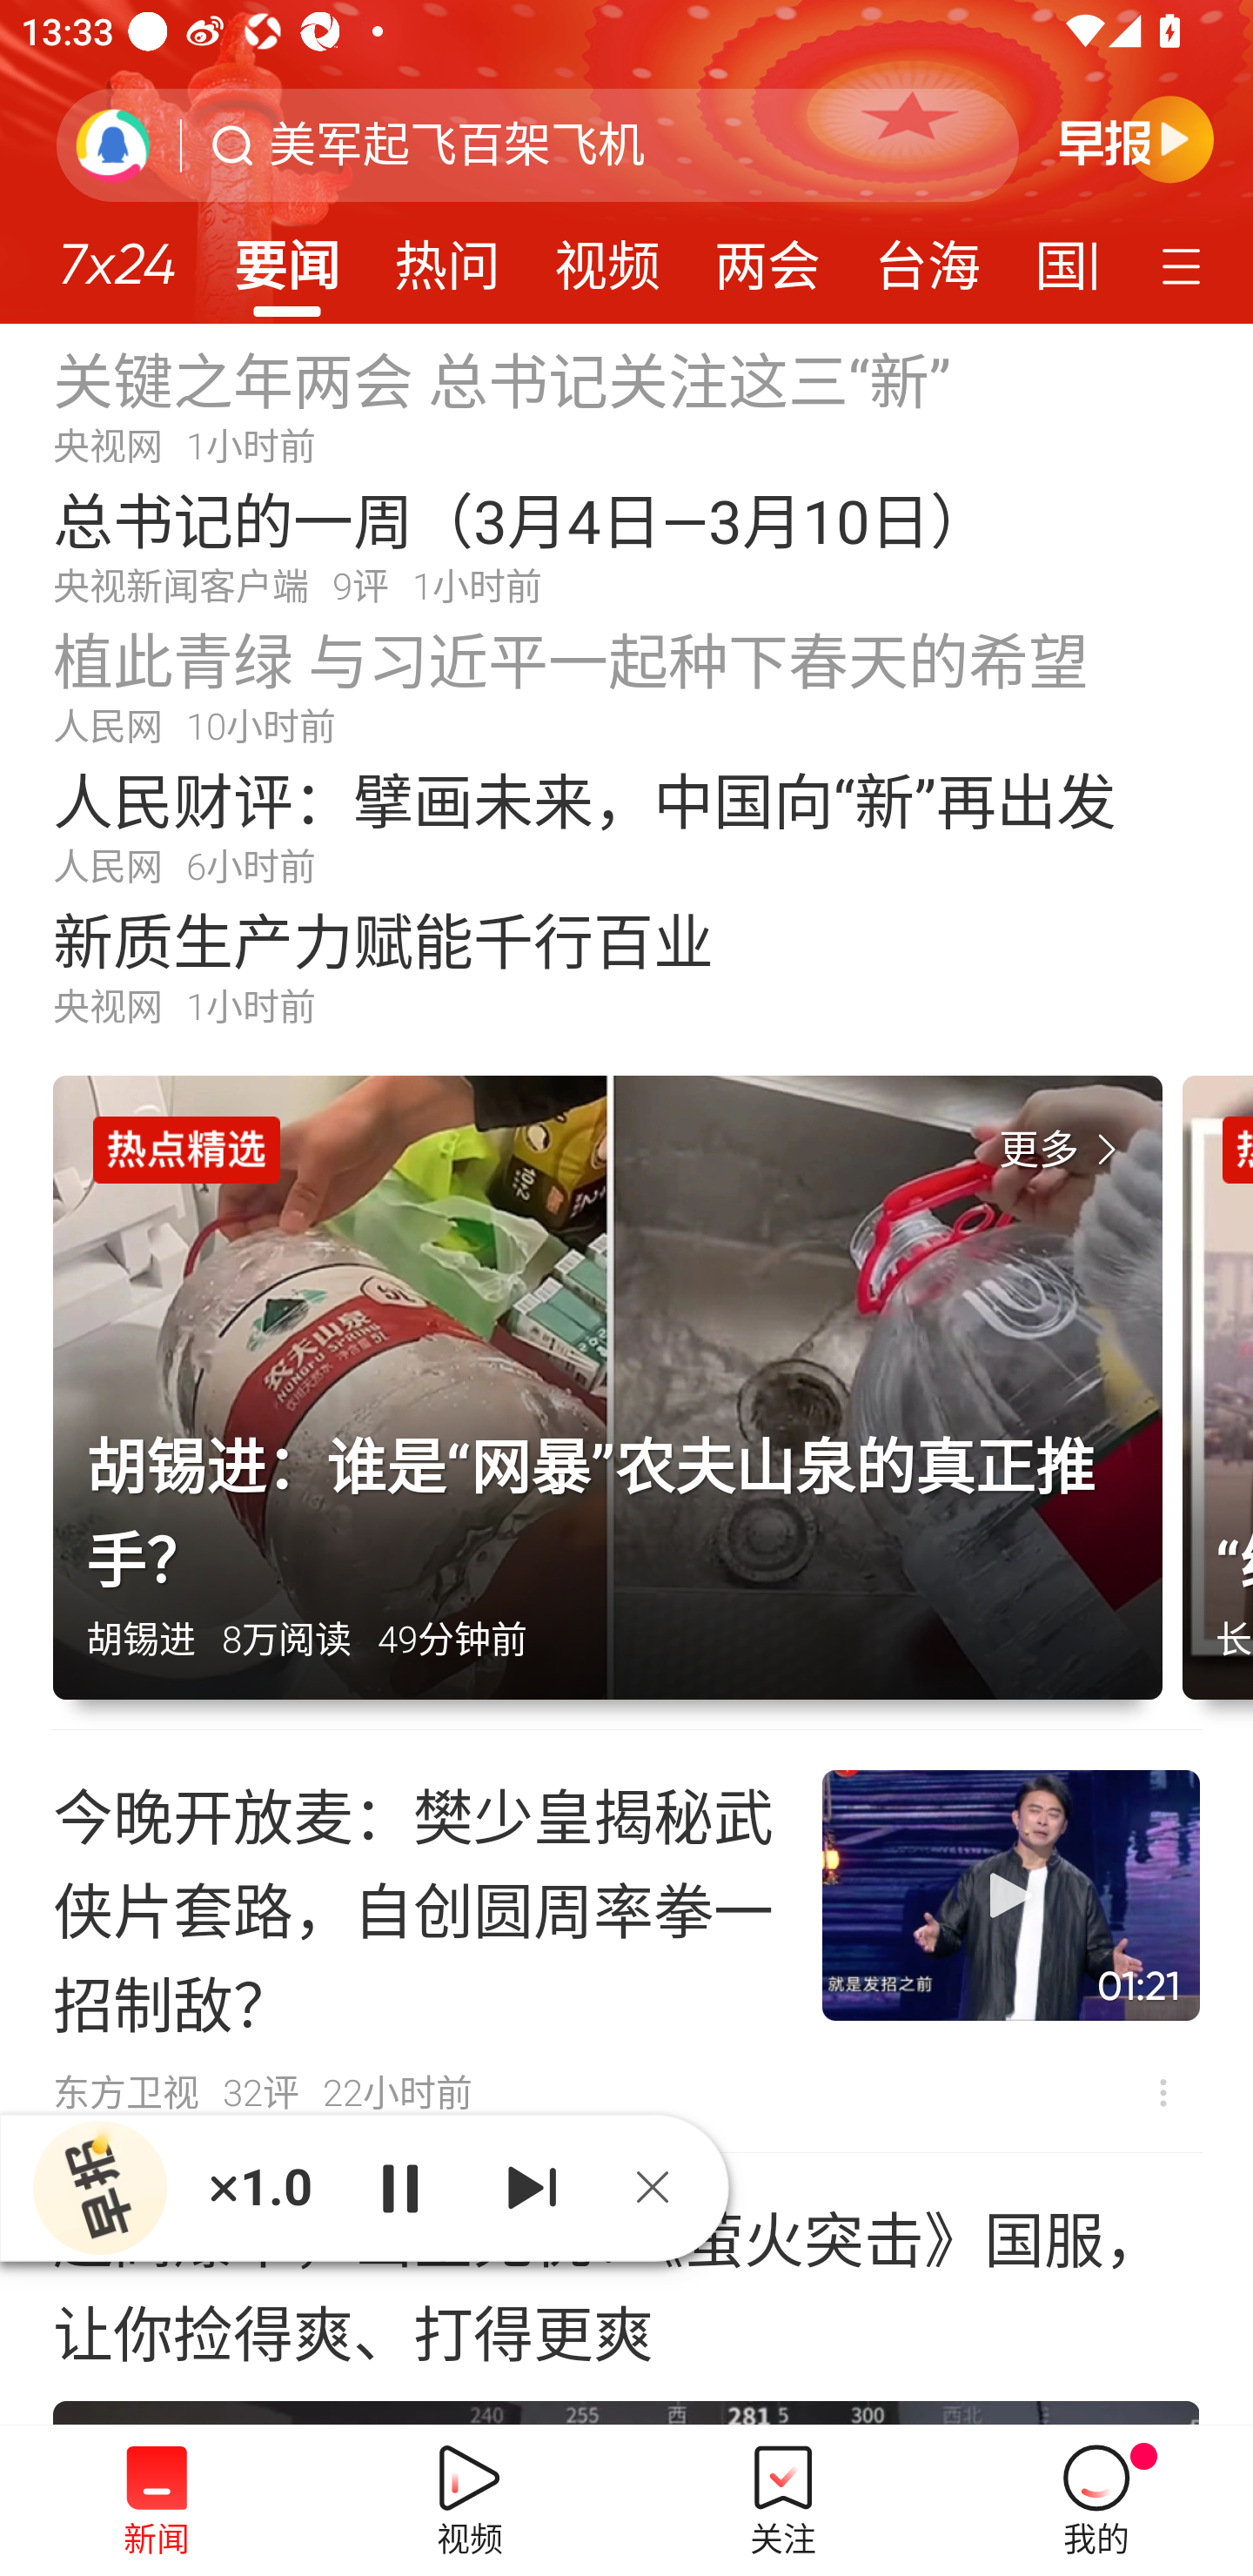 The height and width of the screenshot is (2576, 1253). Describe the element at coordinates (1064, 1150) in the screenshot. I see `更多 ` at that location.